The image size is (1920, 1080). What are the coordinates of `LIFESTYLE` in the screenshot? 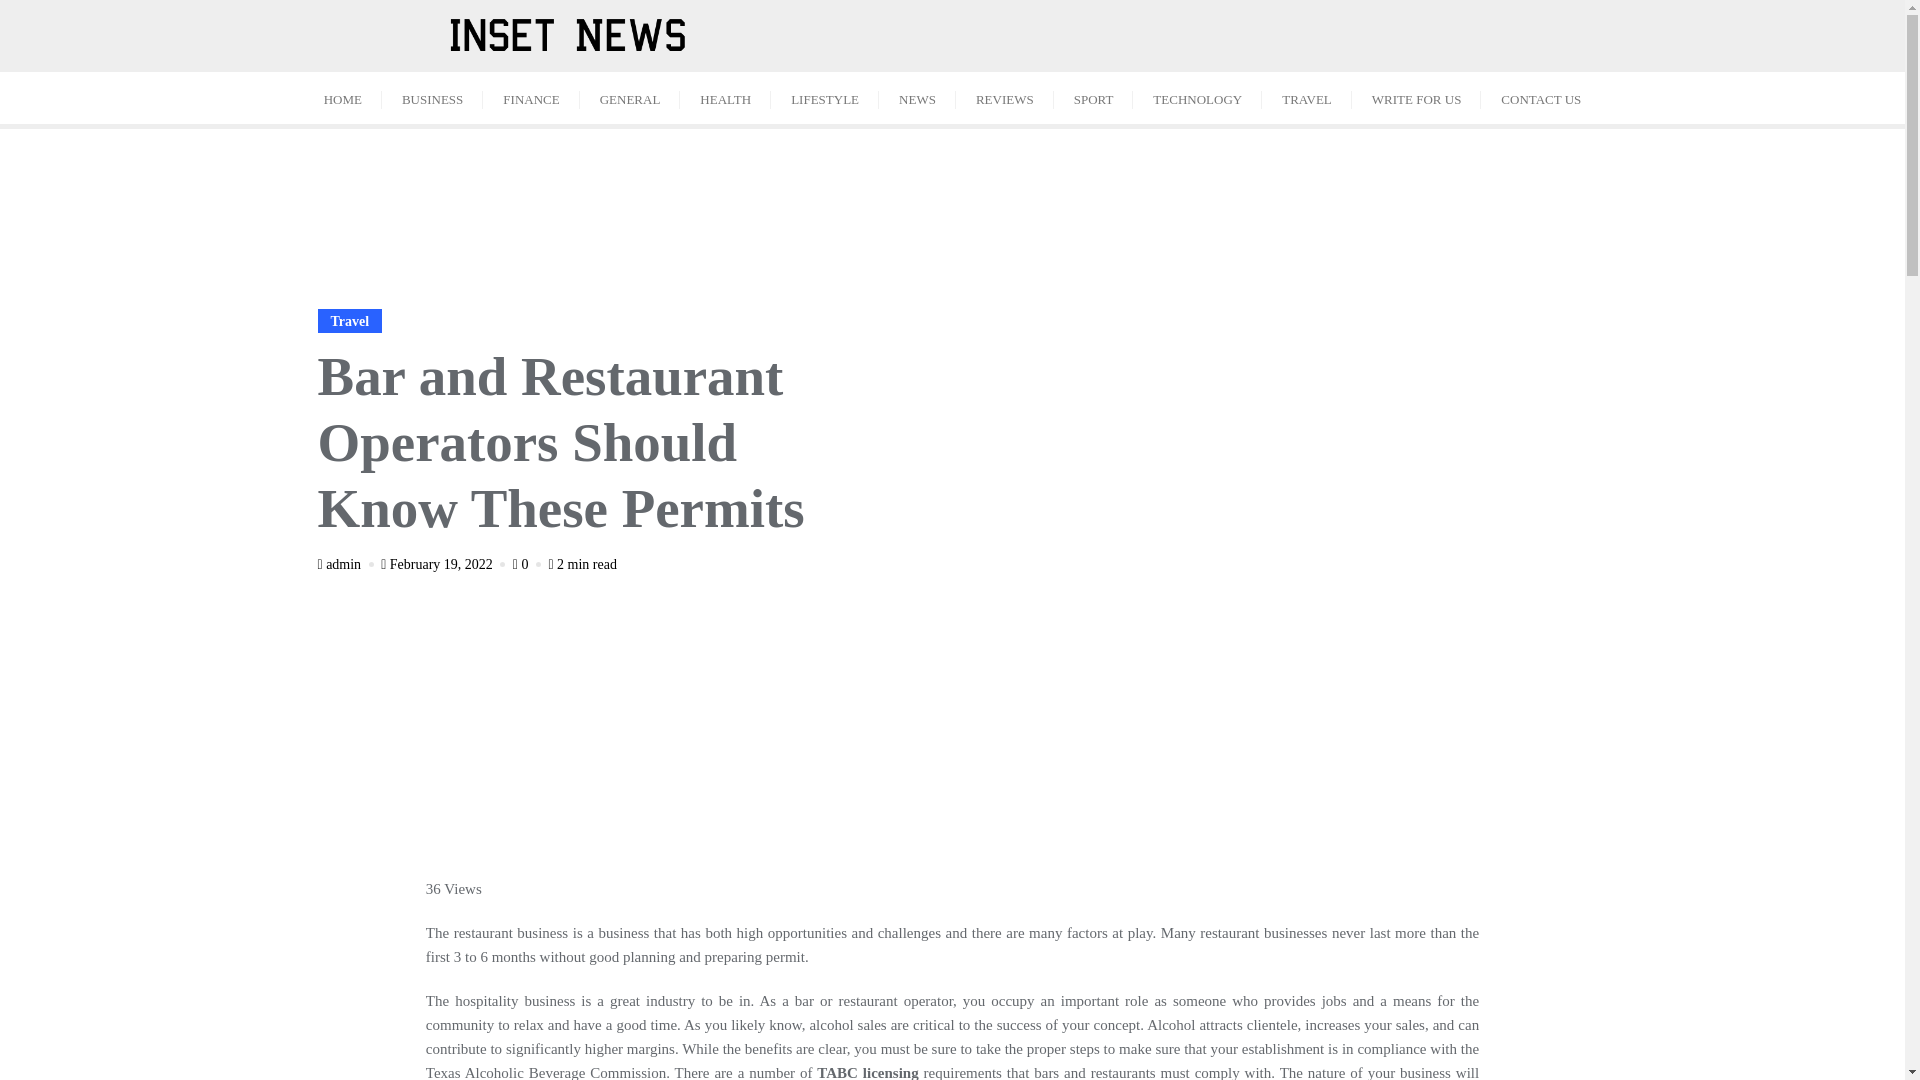 It's located at (825, 98).